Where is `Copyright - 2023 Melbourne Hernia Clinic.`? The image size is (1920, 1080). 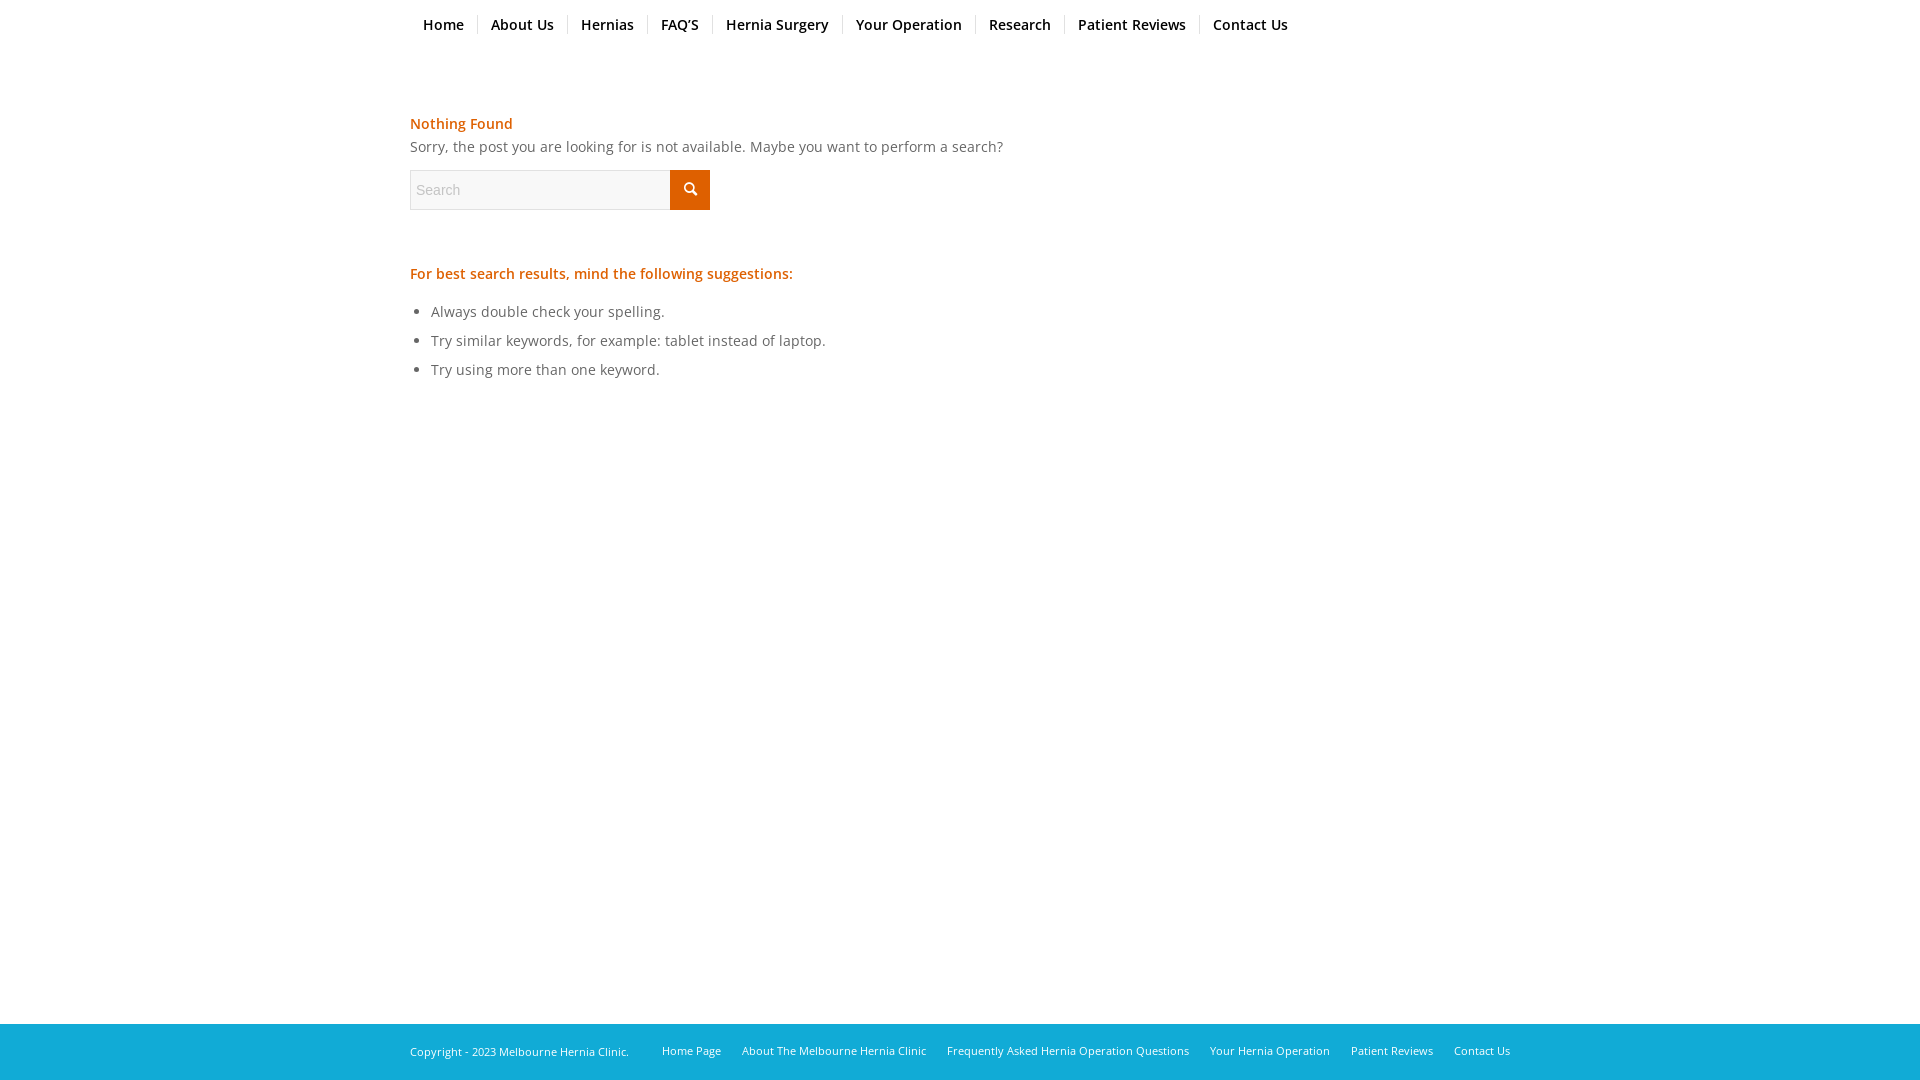 Copyright - 2023 Melbourne Hernia Clinic. is located at coordinates (520, 1052).